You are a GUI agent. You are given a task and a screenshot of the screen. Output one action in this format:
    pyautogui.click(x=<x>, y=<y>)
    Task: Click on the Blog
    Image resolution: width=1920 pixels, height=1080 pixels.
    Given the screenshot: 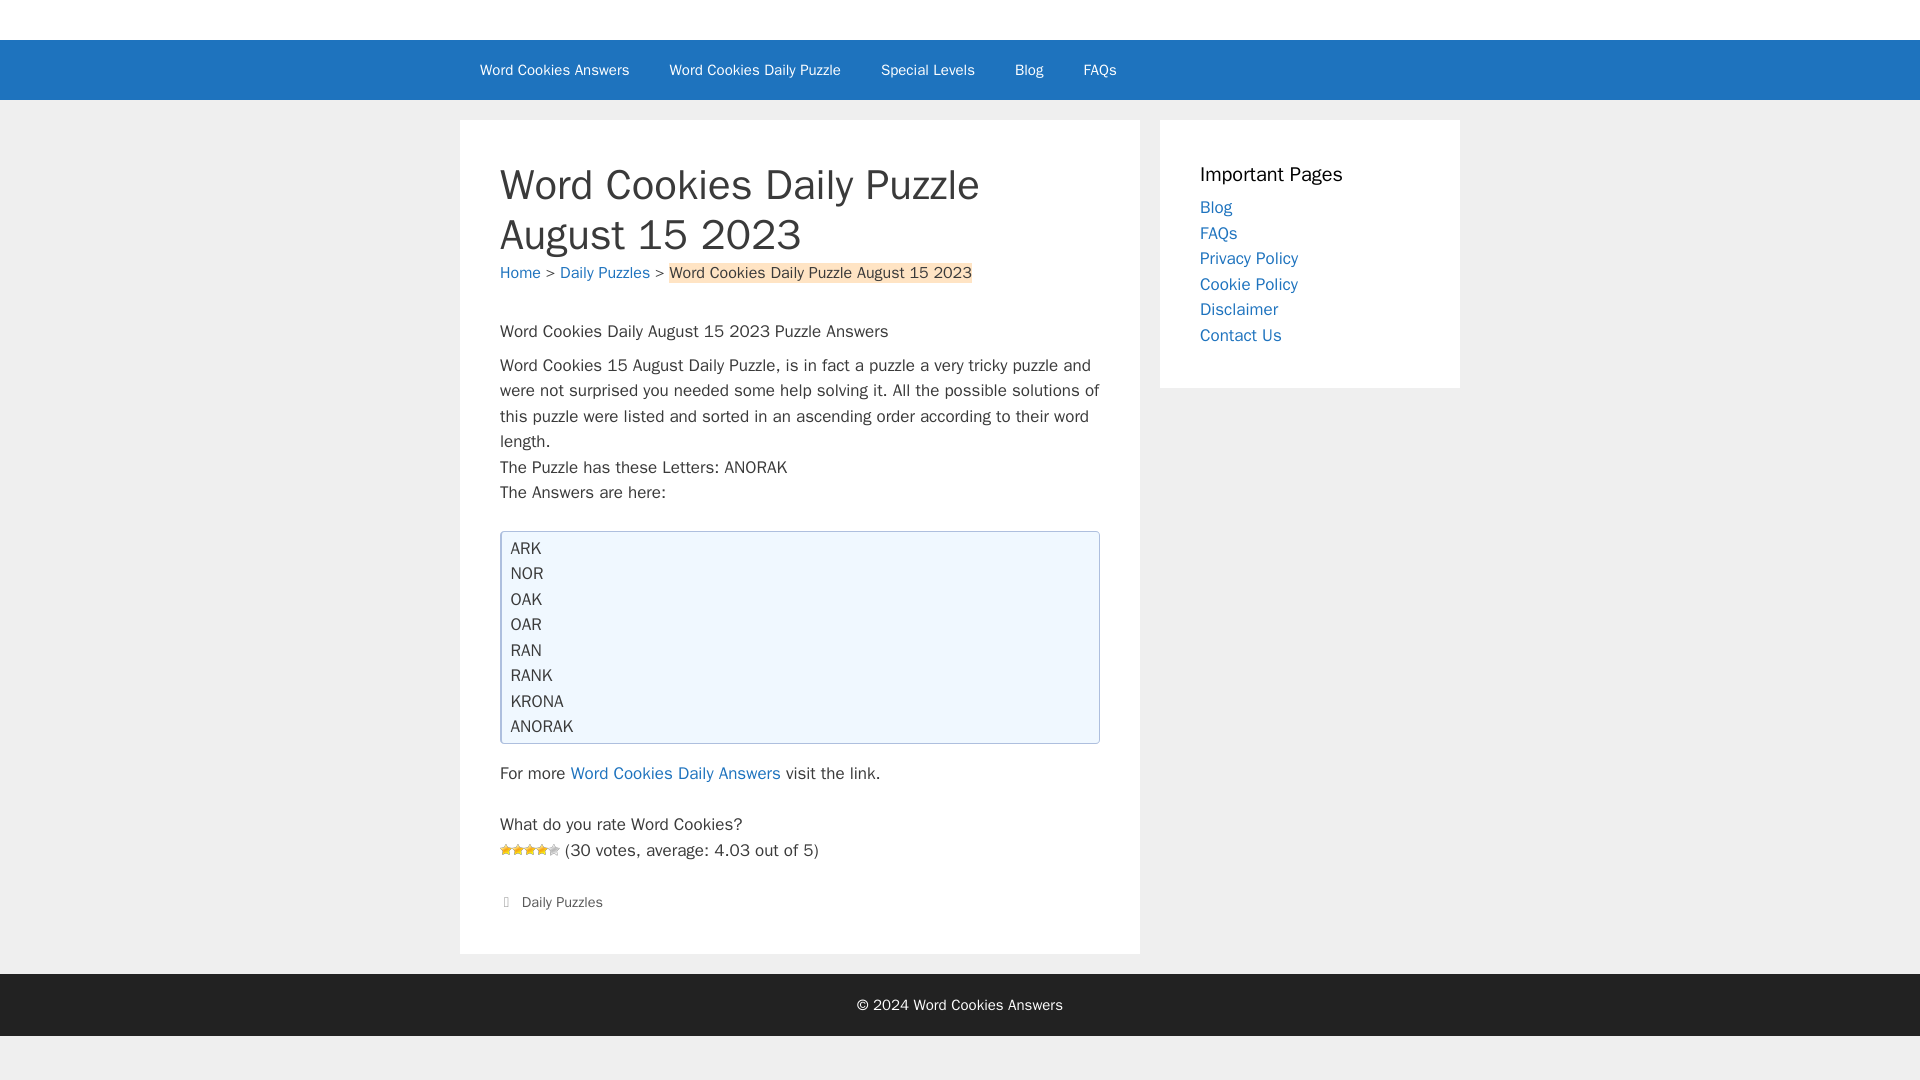 What is the action you would take?
    pyautogui.click(x=1028, y=70)
    